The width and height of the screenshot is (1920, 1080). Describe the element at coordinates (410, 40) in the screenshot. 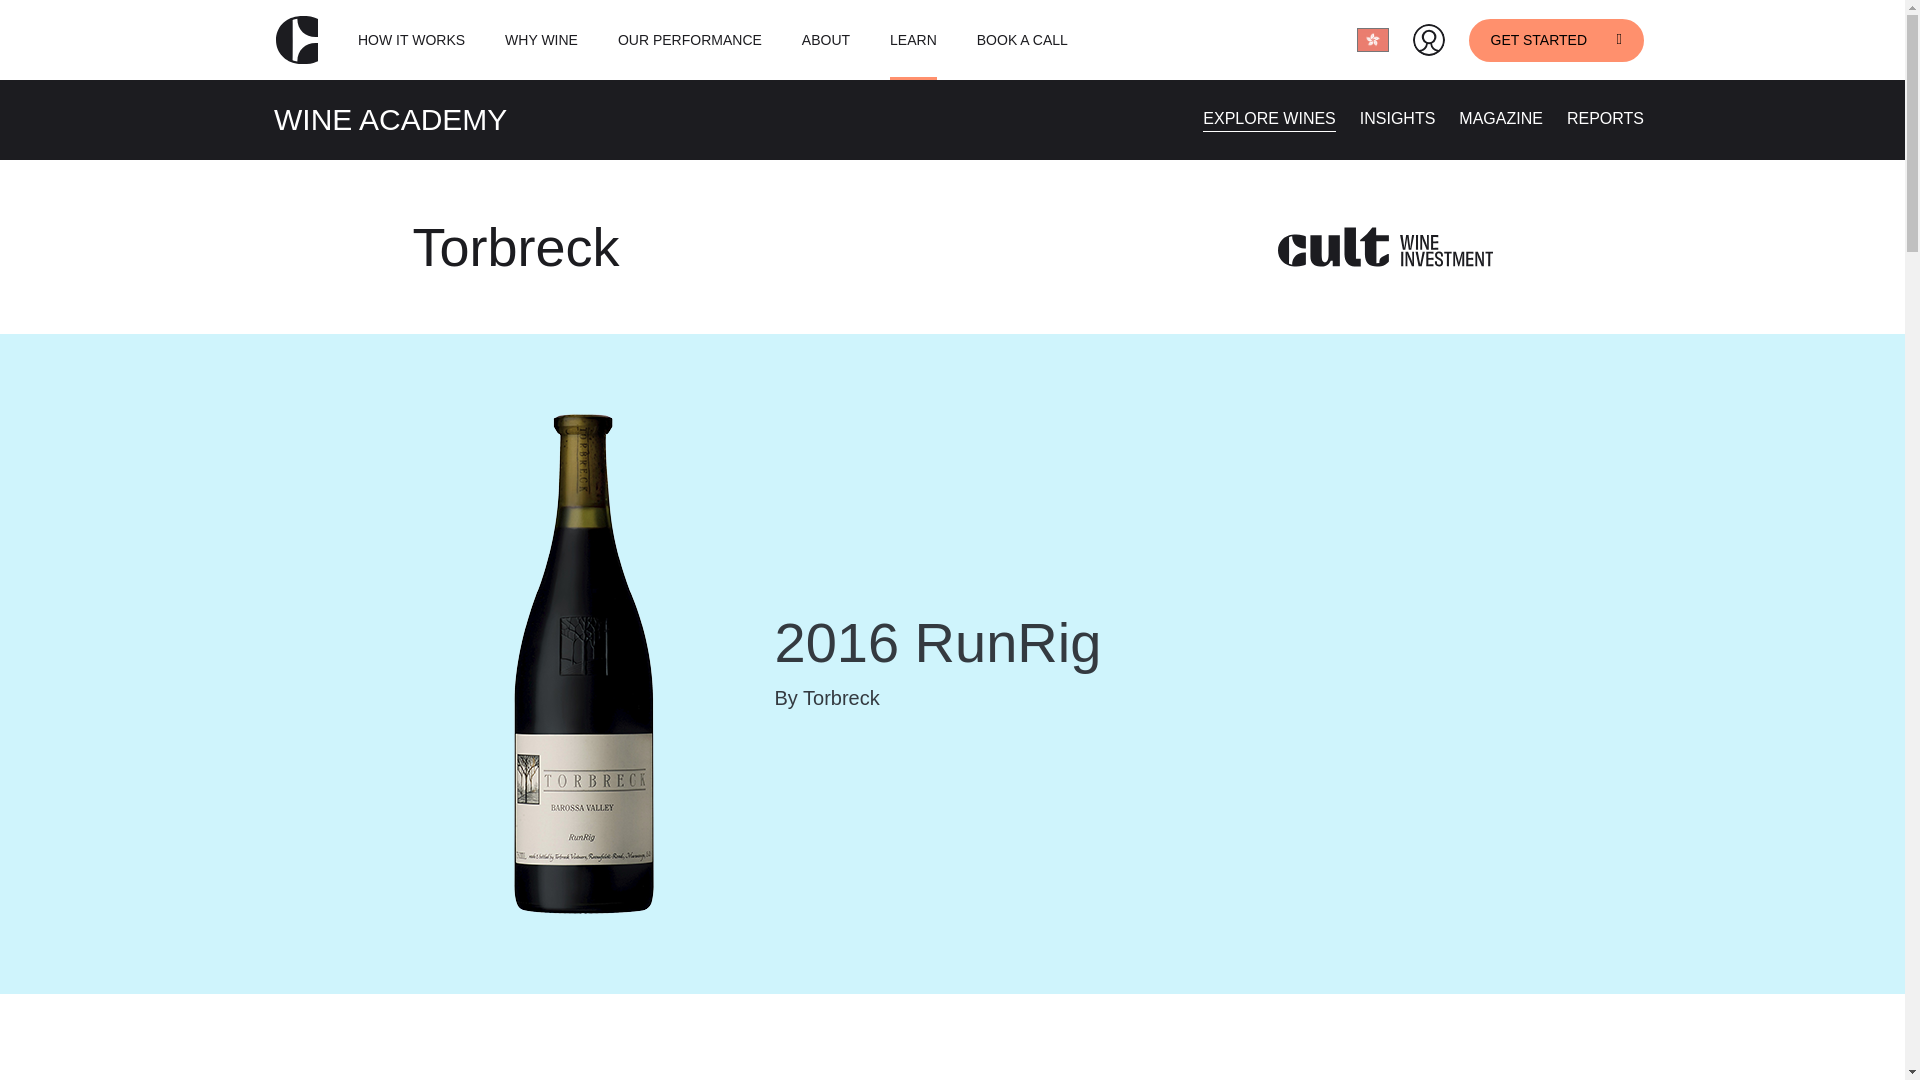

I see `HOW IT WORKS` at that location.